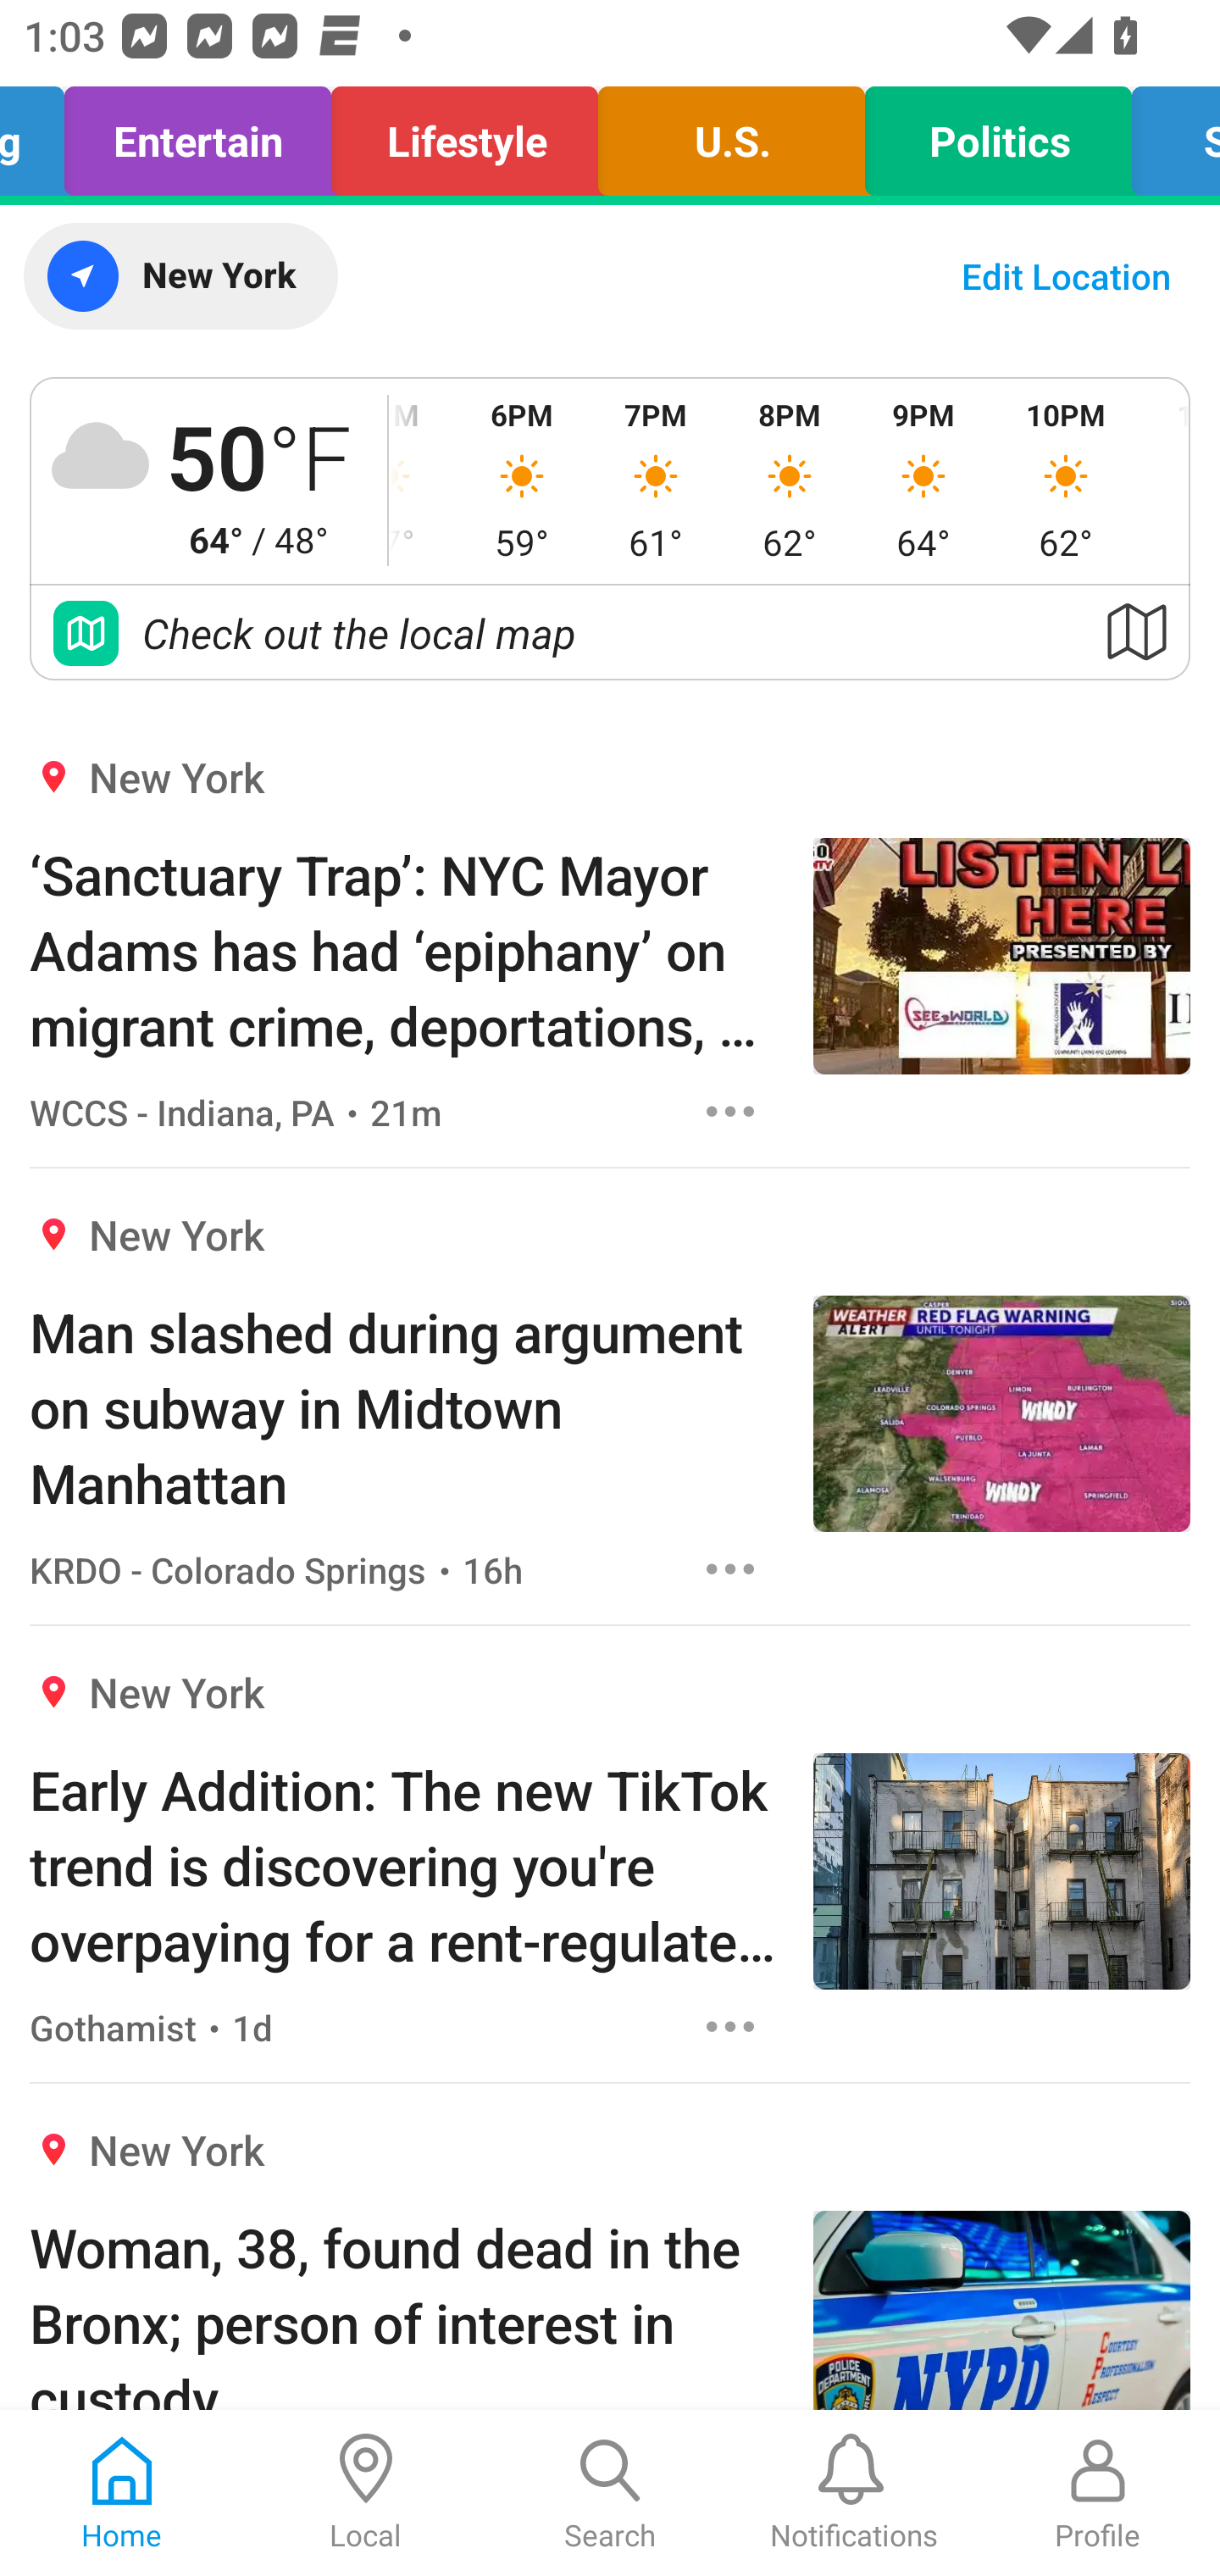 This screenshot has height=2576, width=1220. What do you see at coordinates (730, 2027) in the screenshot?
I see `Options` at bounding box center [730, 2027].